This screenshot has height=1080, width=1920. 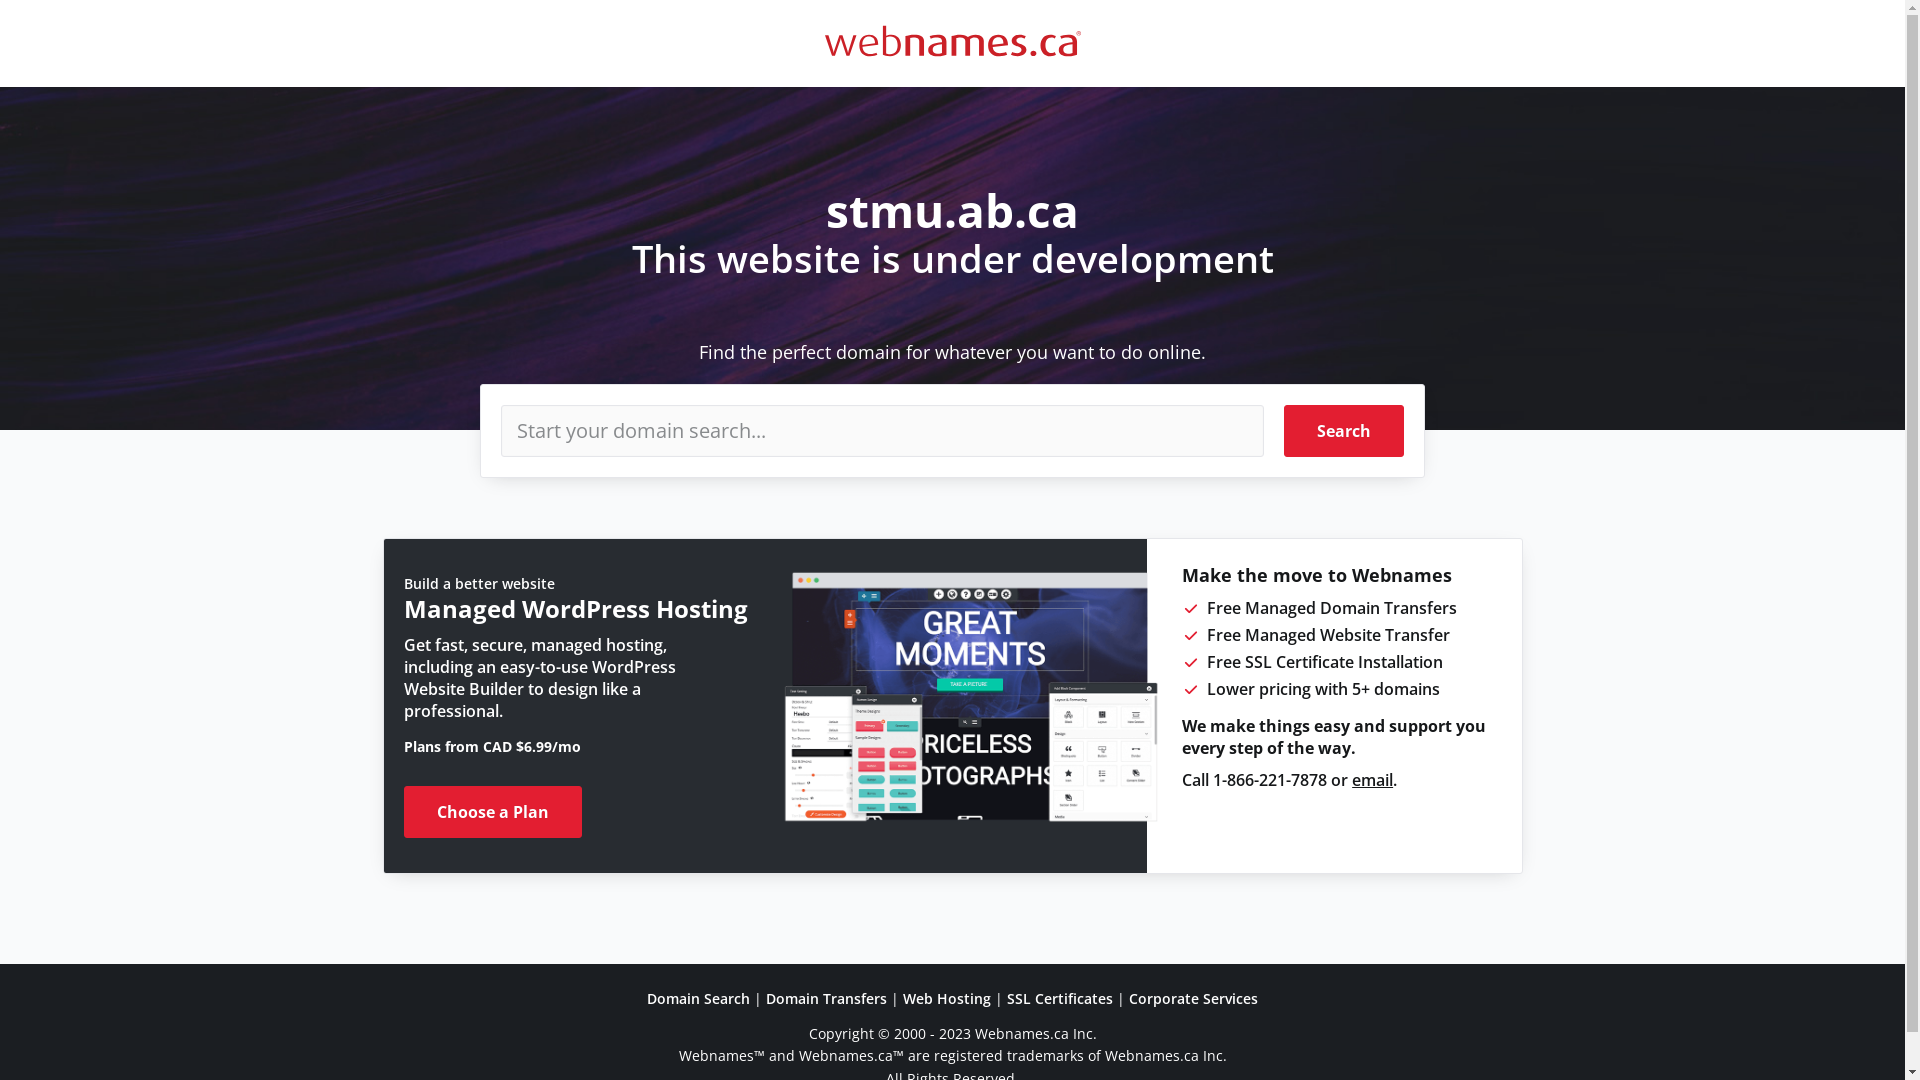 I want to click on Search, so click(x=1344, y=431).